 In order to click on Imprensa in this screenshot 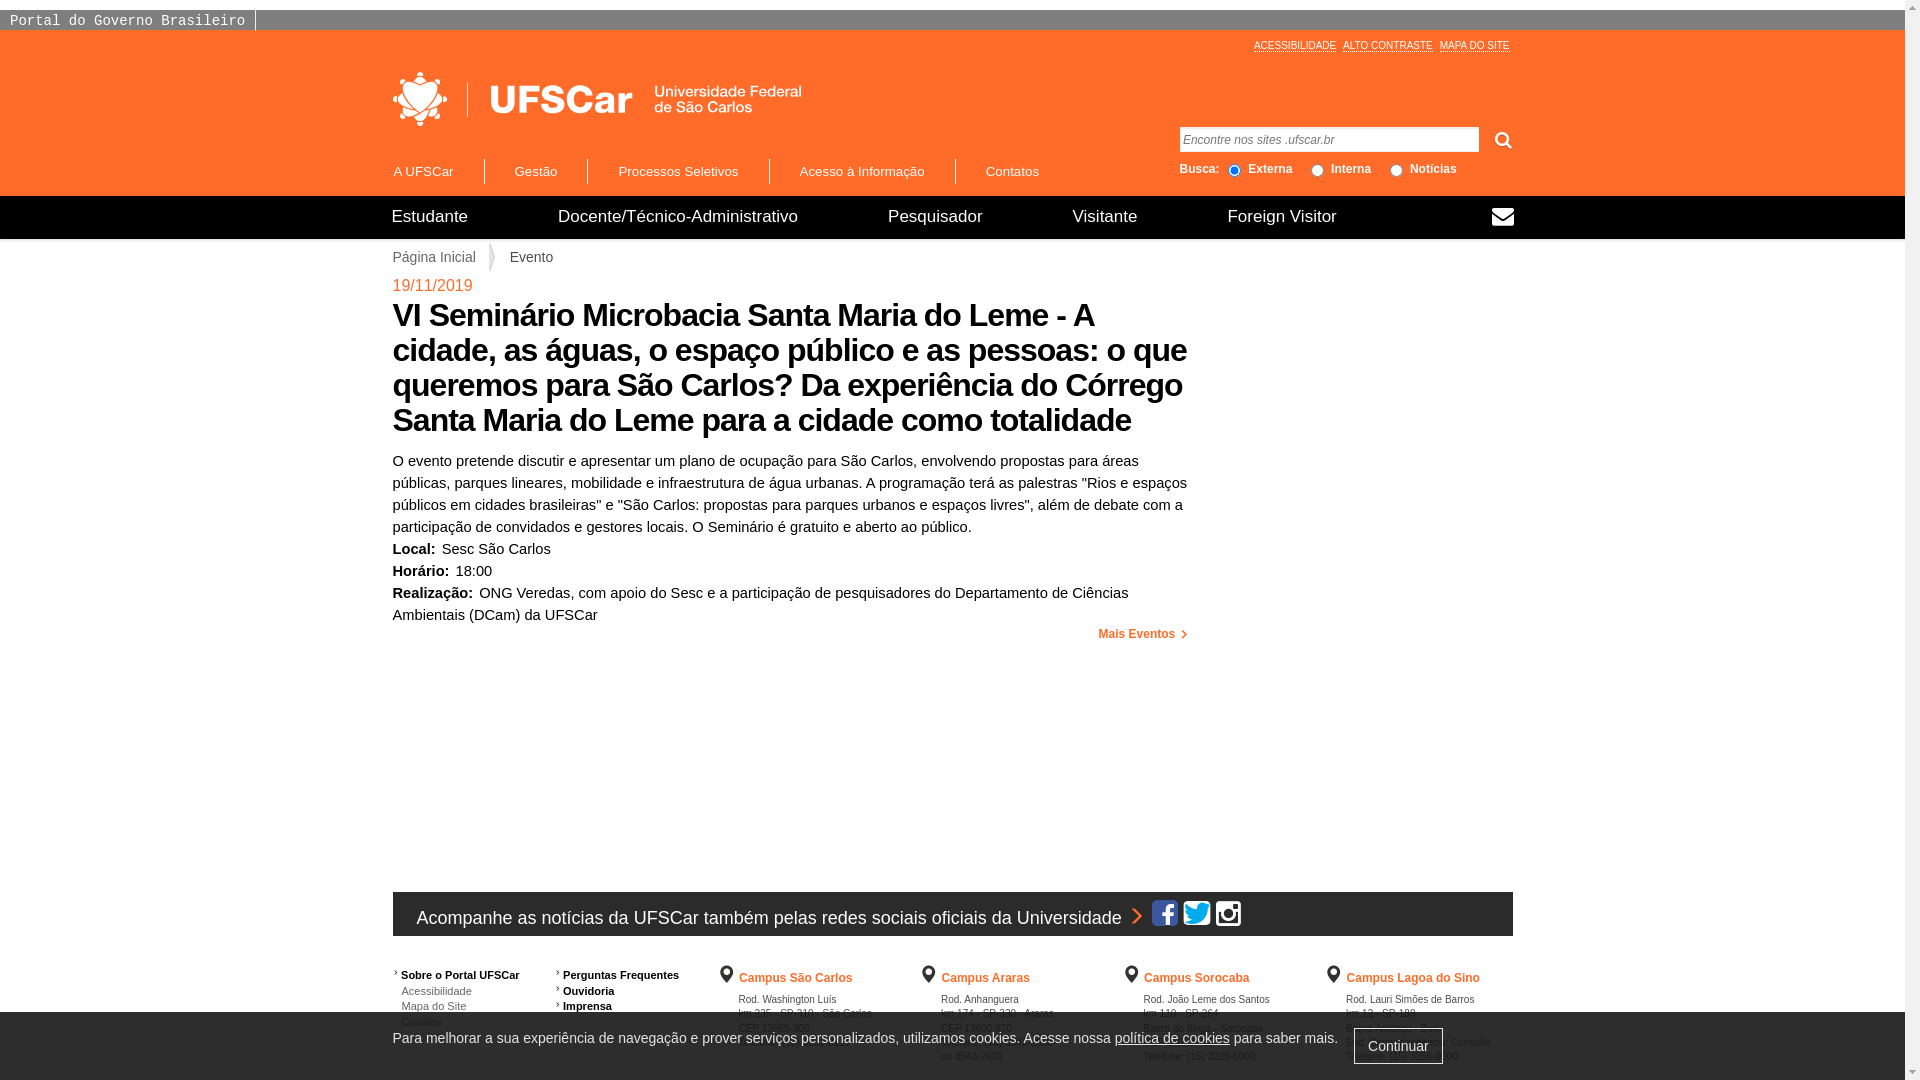, I will do `click(588, 1006)`.